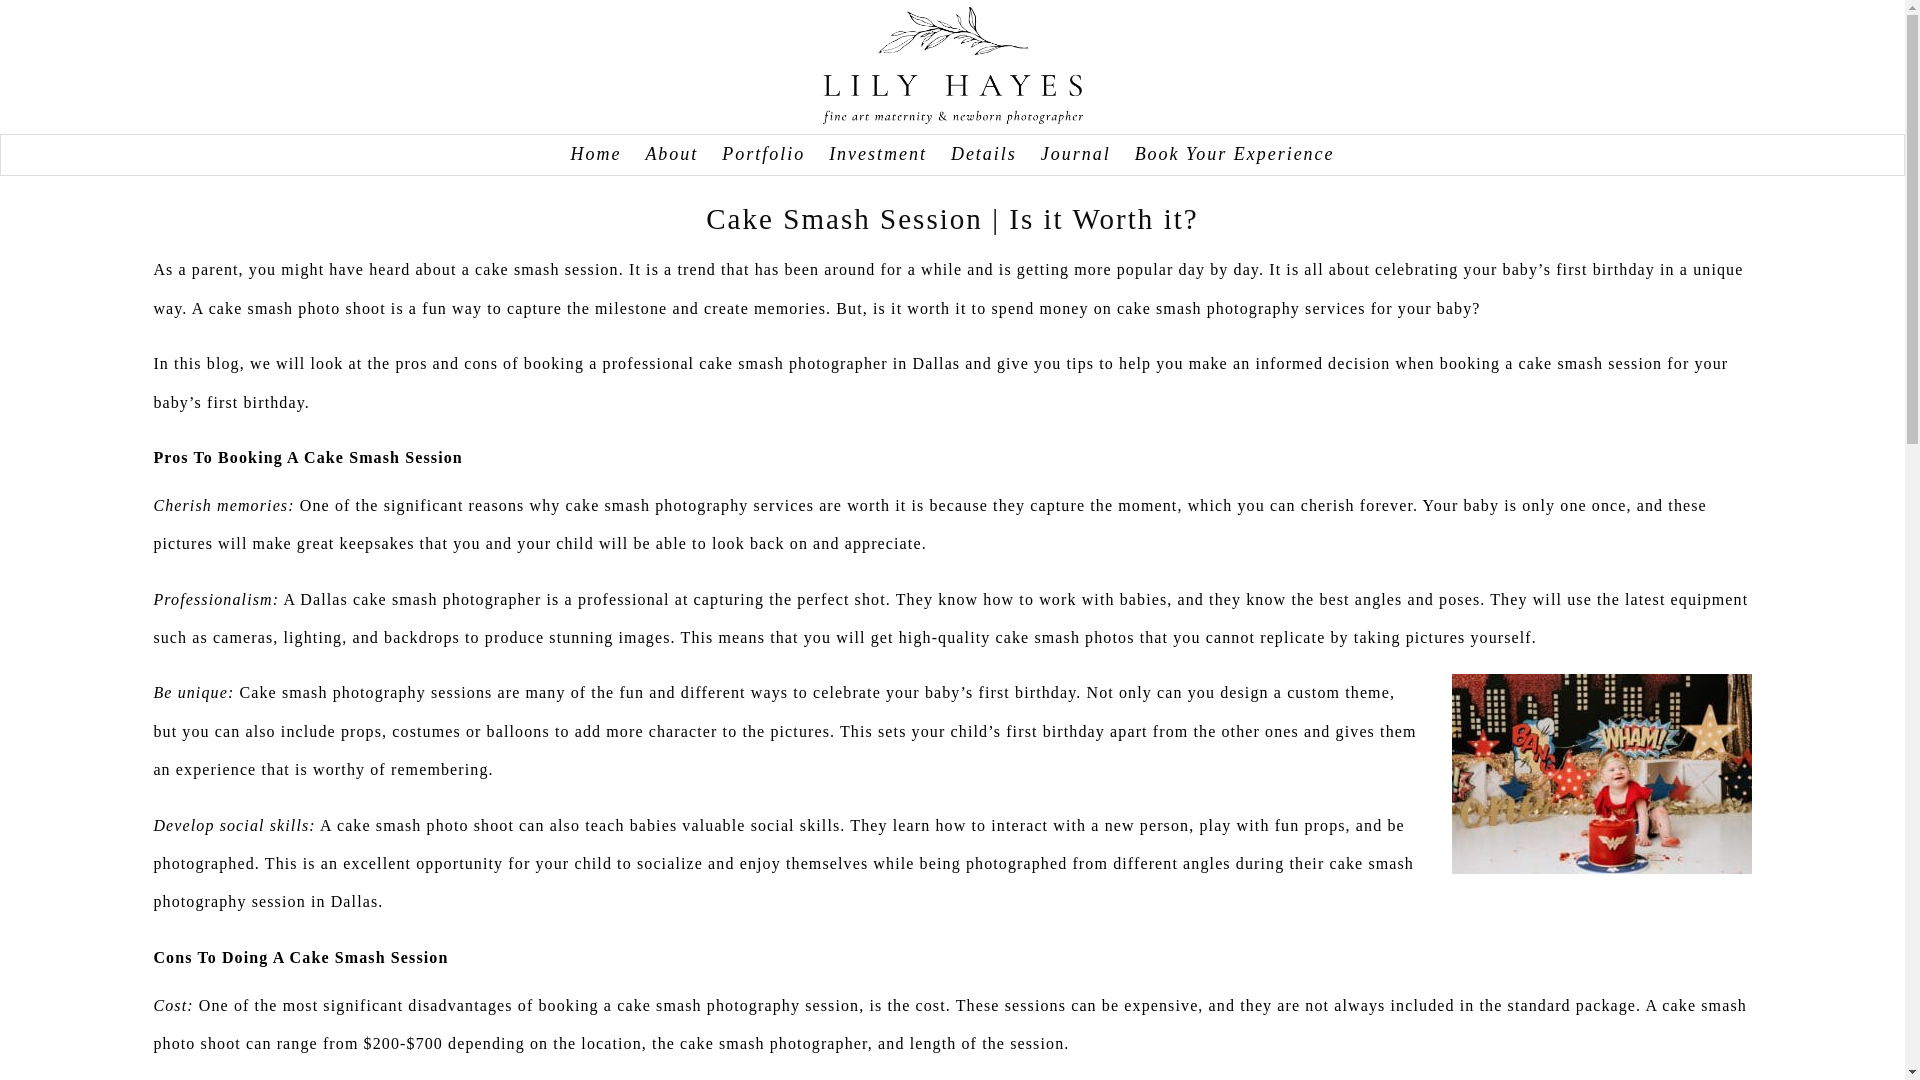  What do you see at coordinates (762, 154) in the screenshot?
I see `Portfolio` at bounding box center [762, 154].